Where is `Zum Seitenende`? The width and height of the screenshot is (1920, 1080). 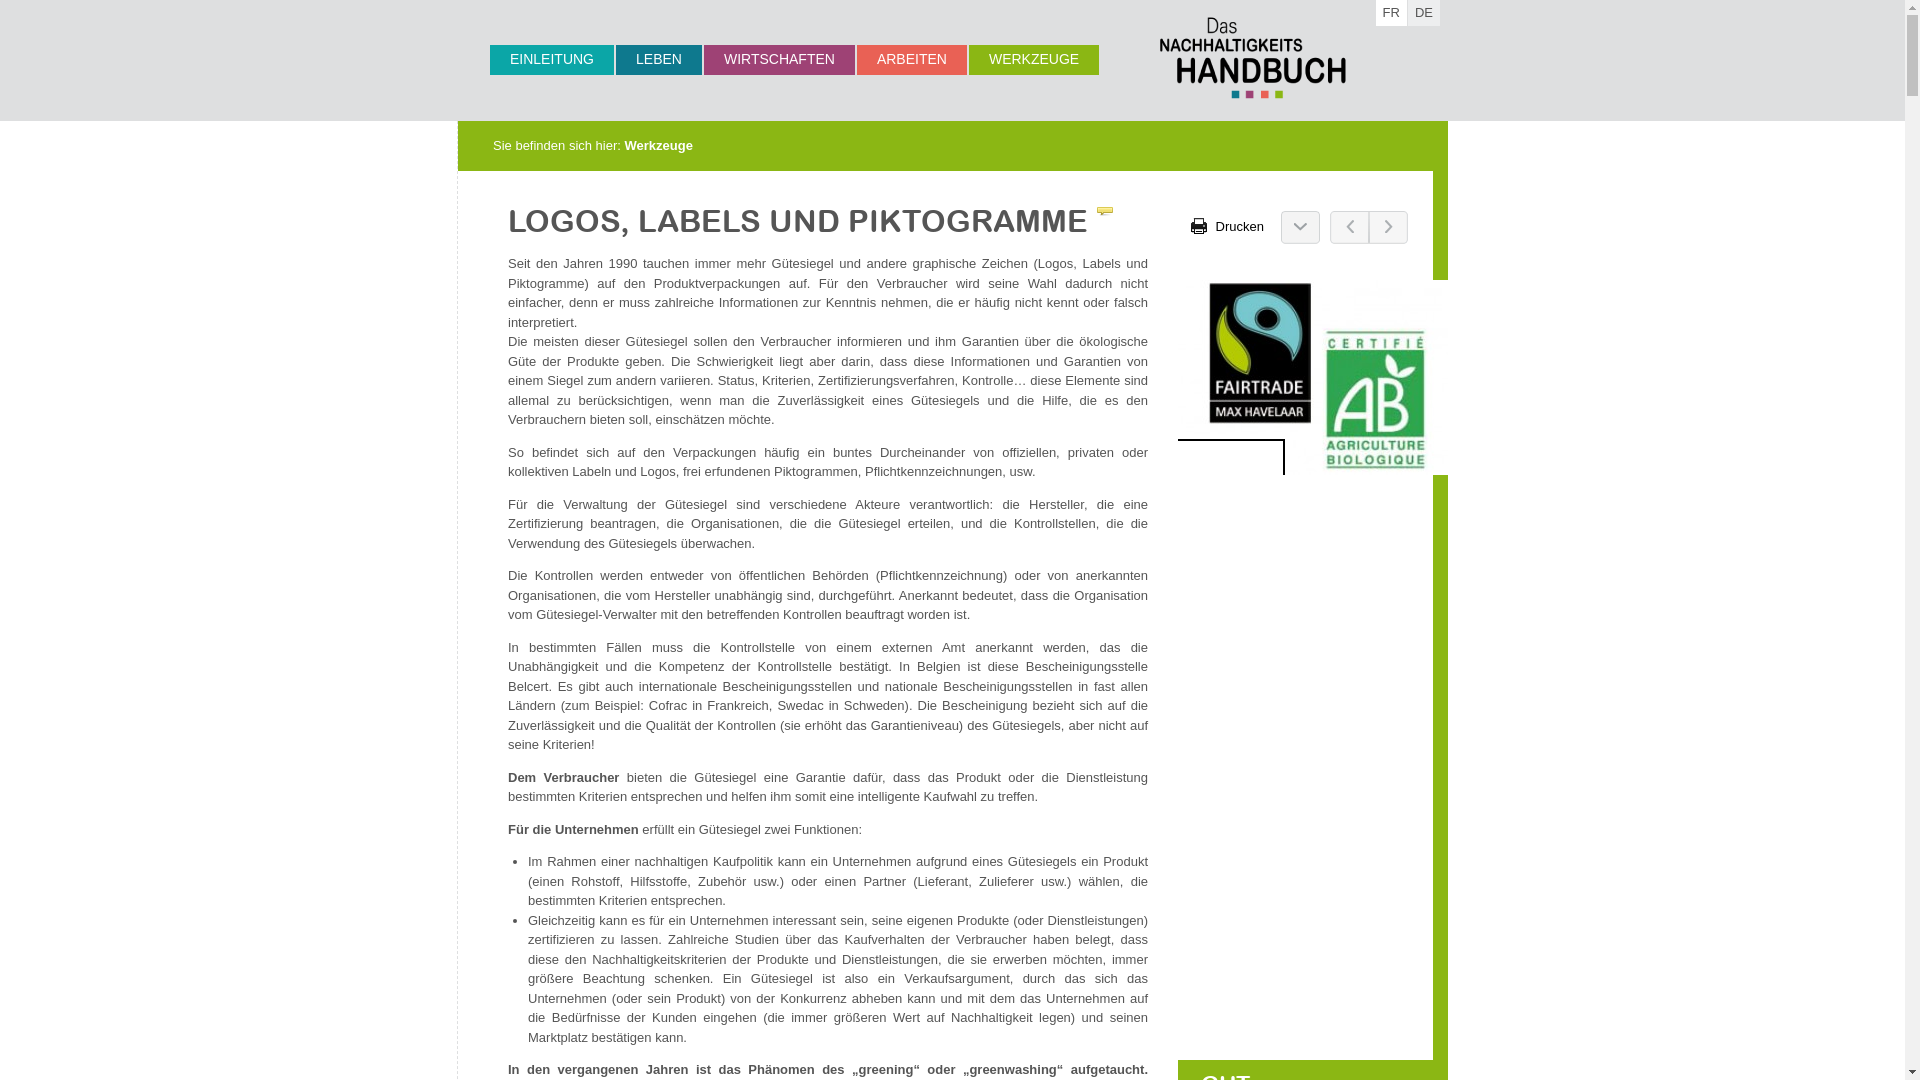 Zum Seitenende is located at coordinates (1300, 226).